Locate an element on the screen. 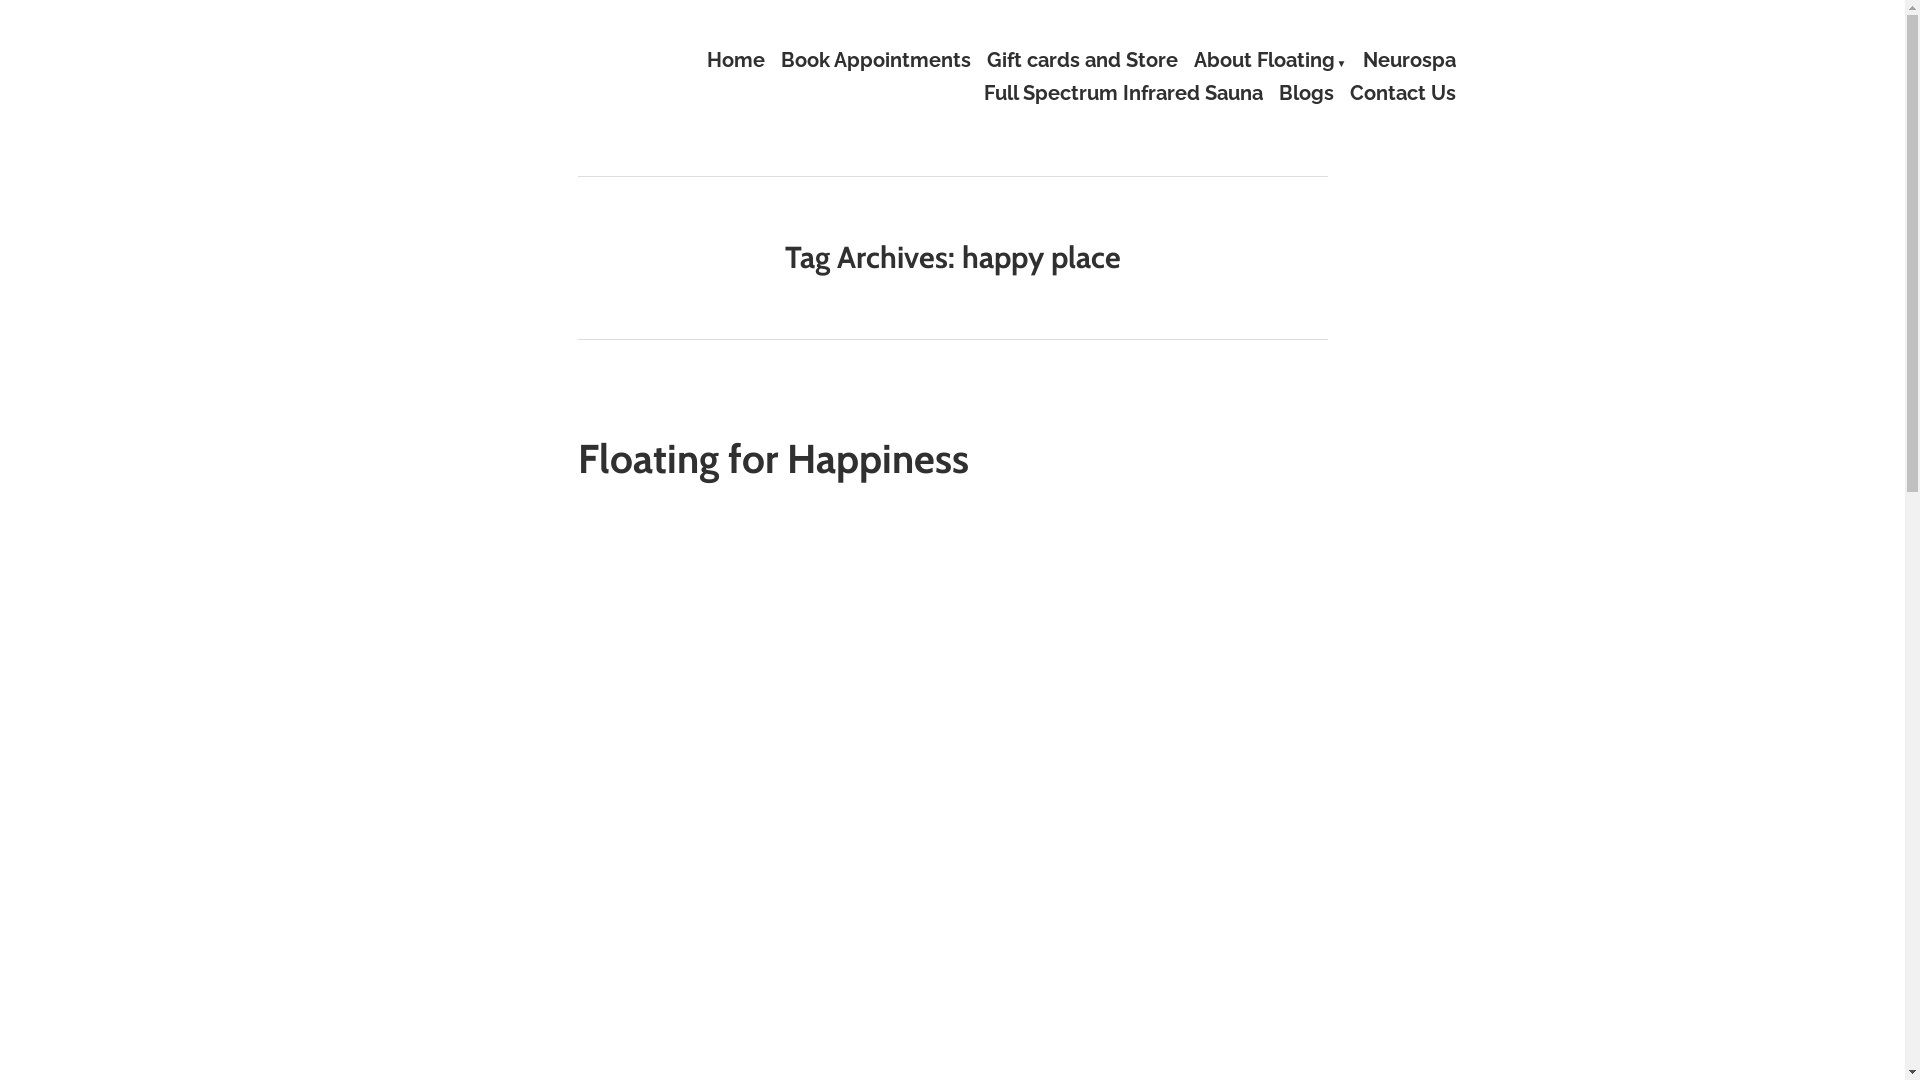  Home is located at coordinates (736, 61).